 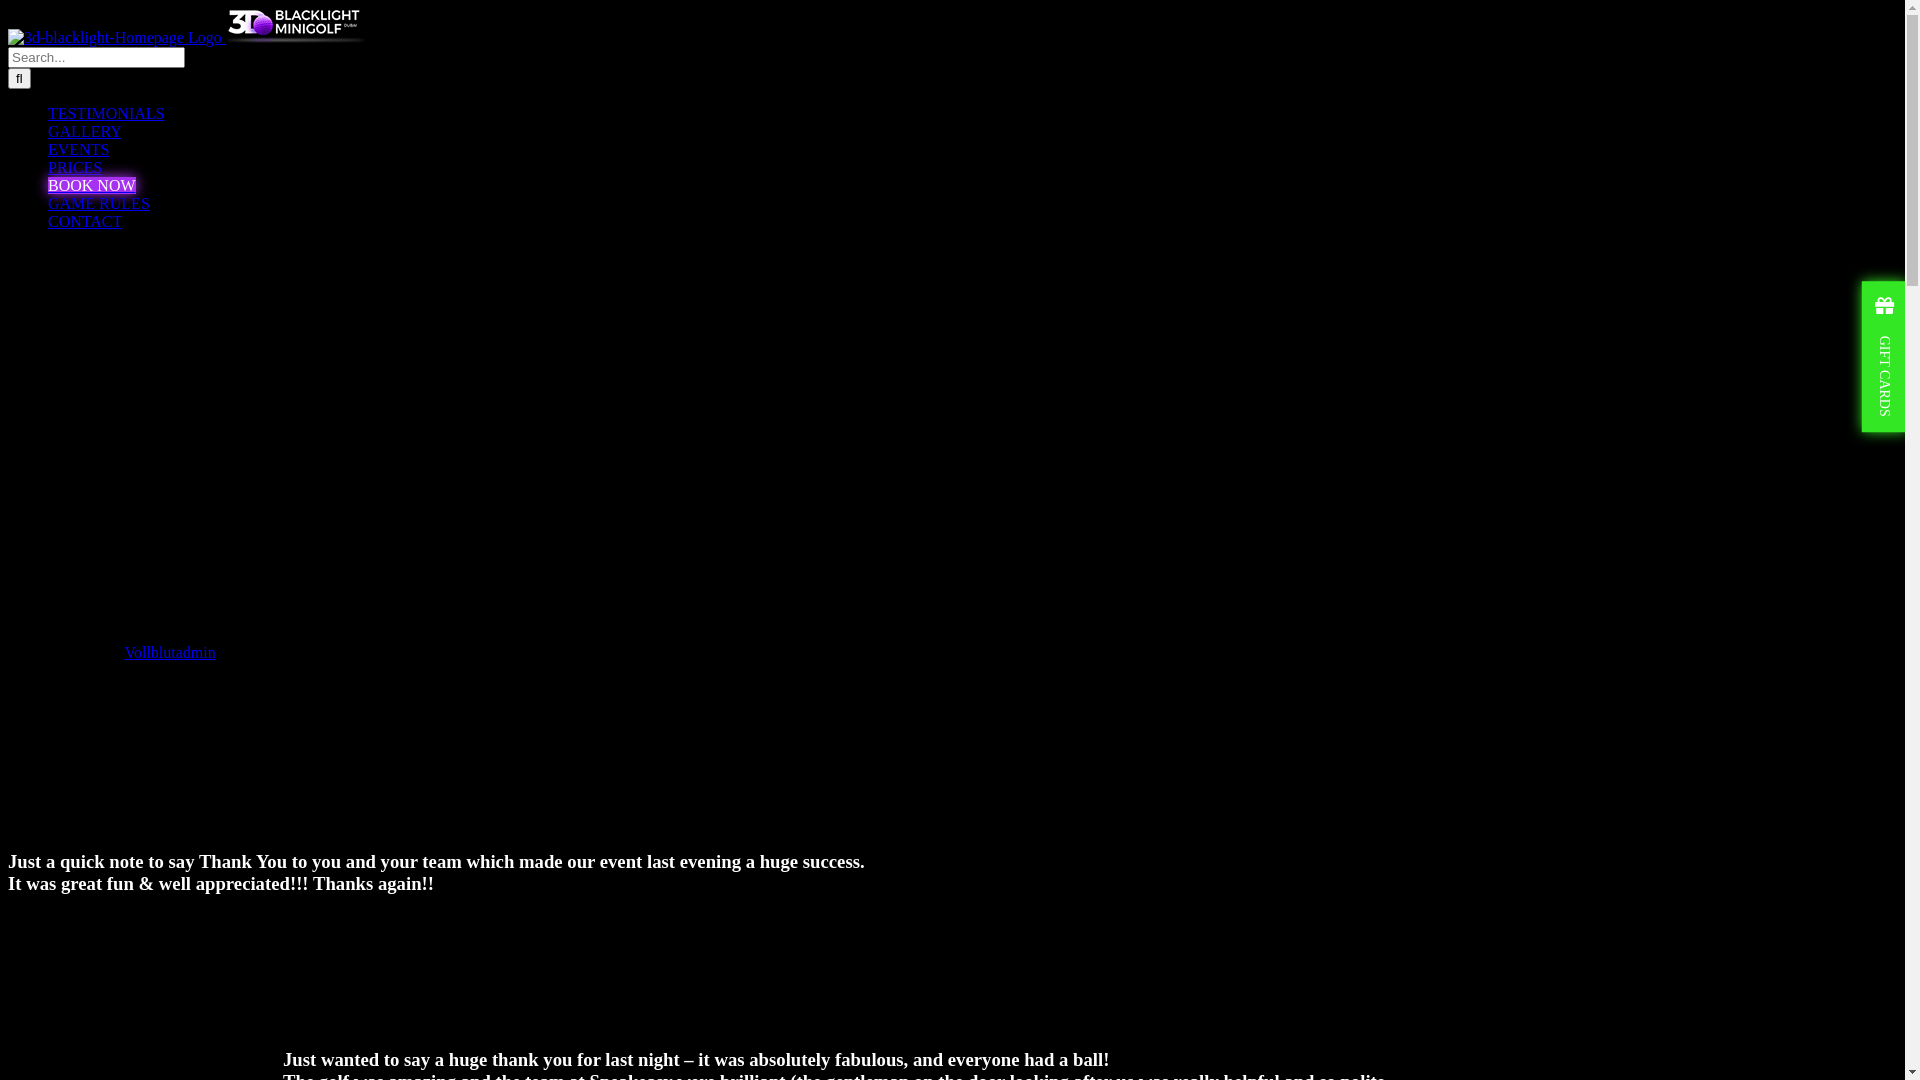 What do you see at coordinates (78, 150) in the screenshot?
I see `EVENTS` at bounding box center [78, 150].